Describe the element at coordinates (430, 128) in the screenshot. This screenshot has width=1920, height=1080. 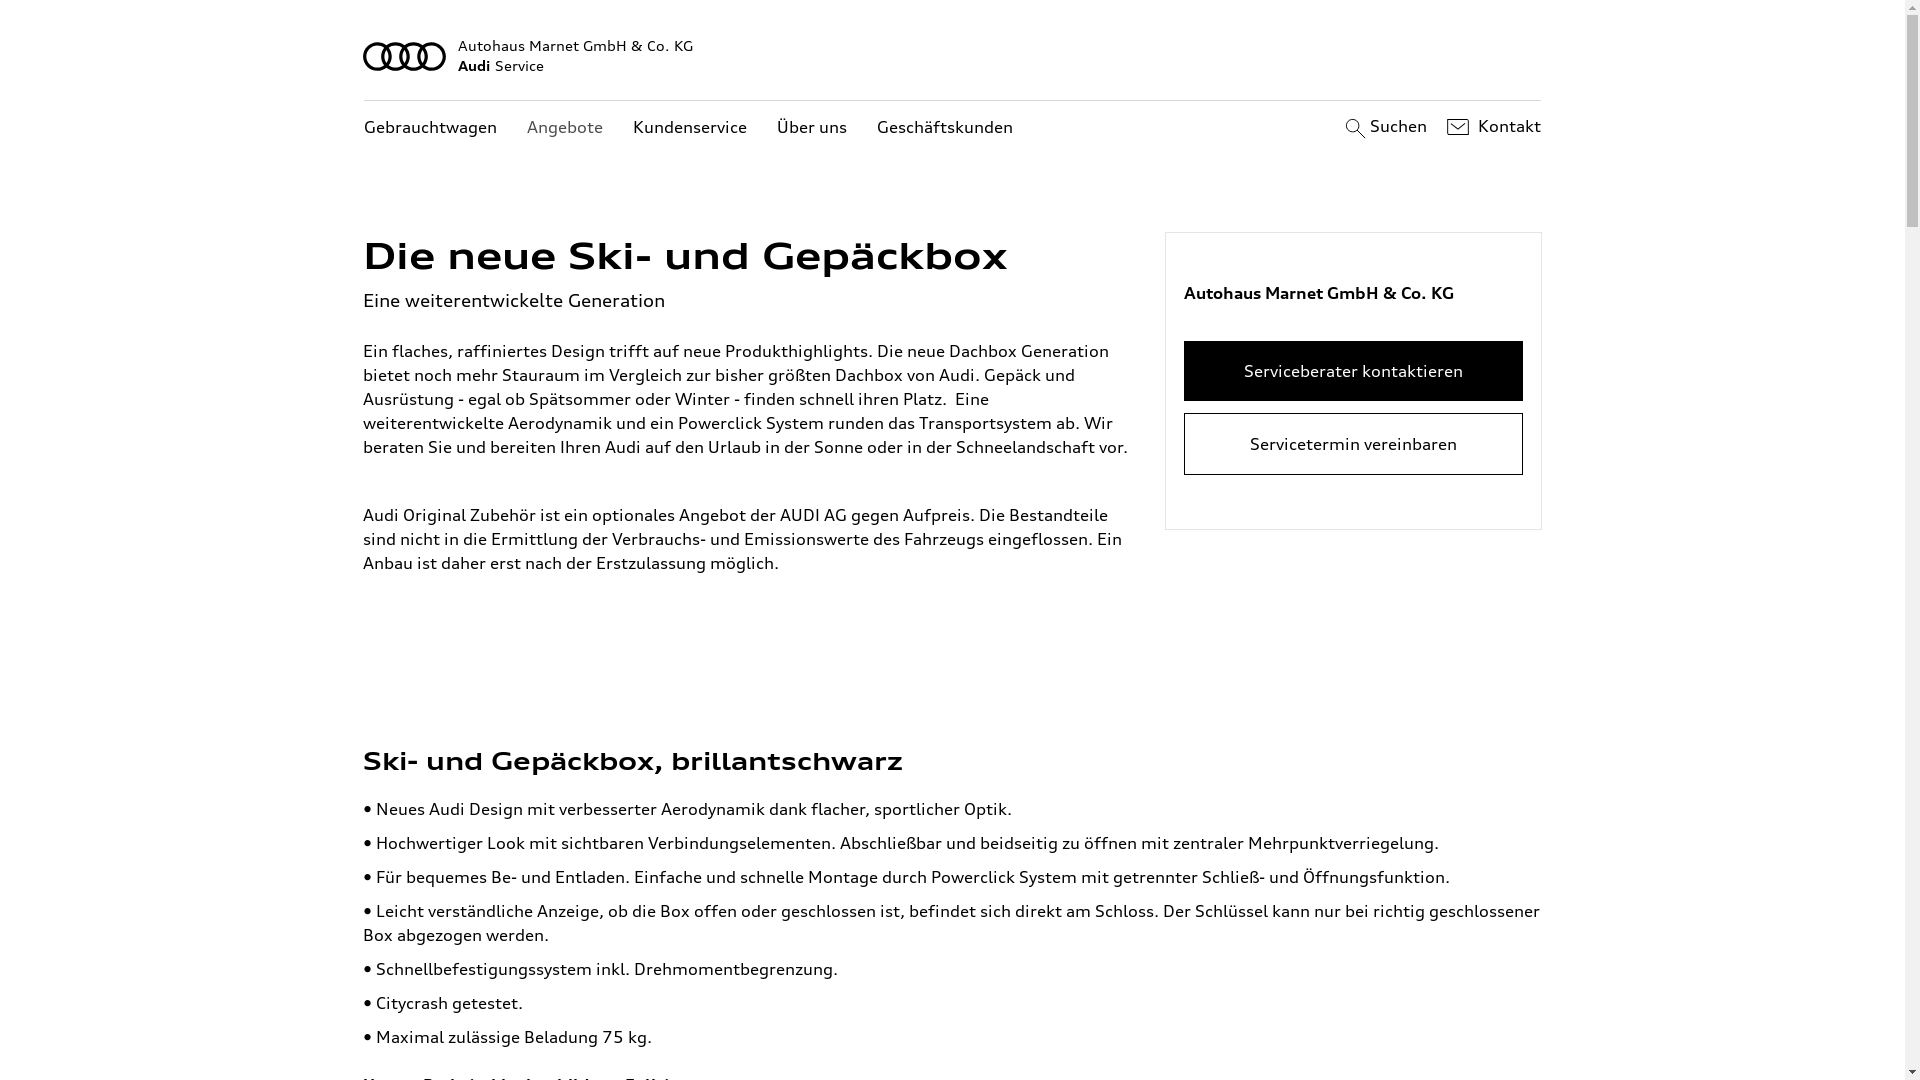
I see `Gebrauchtwagen` at that location.